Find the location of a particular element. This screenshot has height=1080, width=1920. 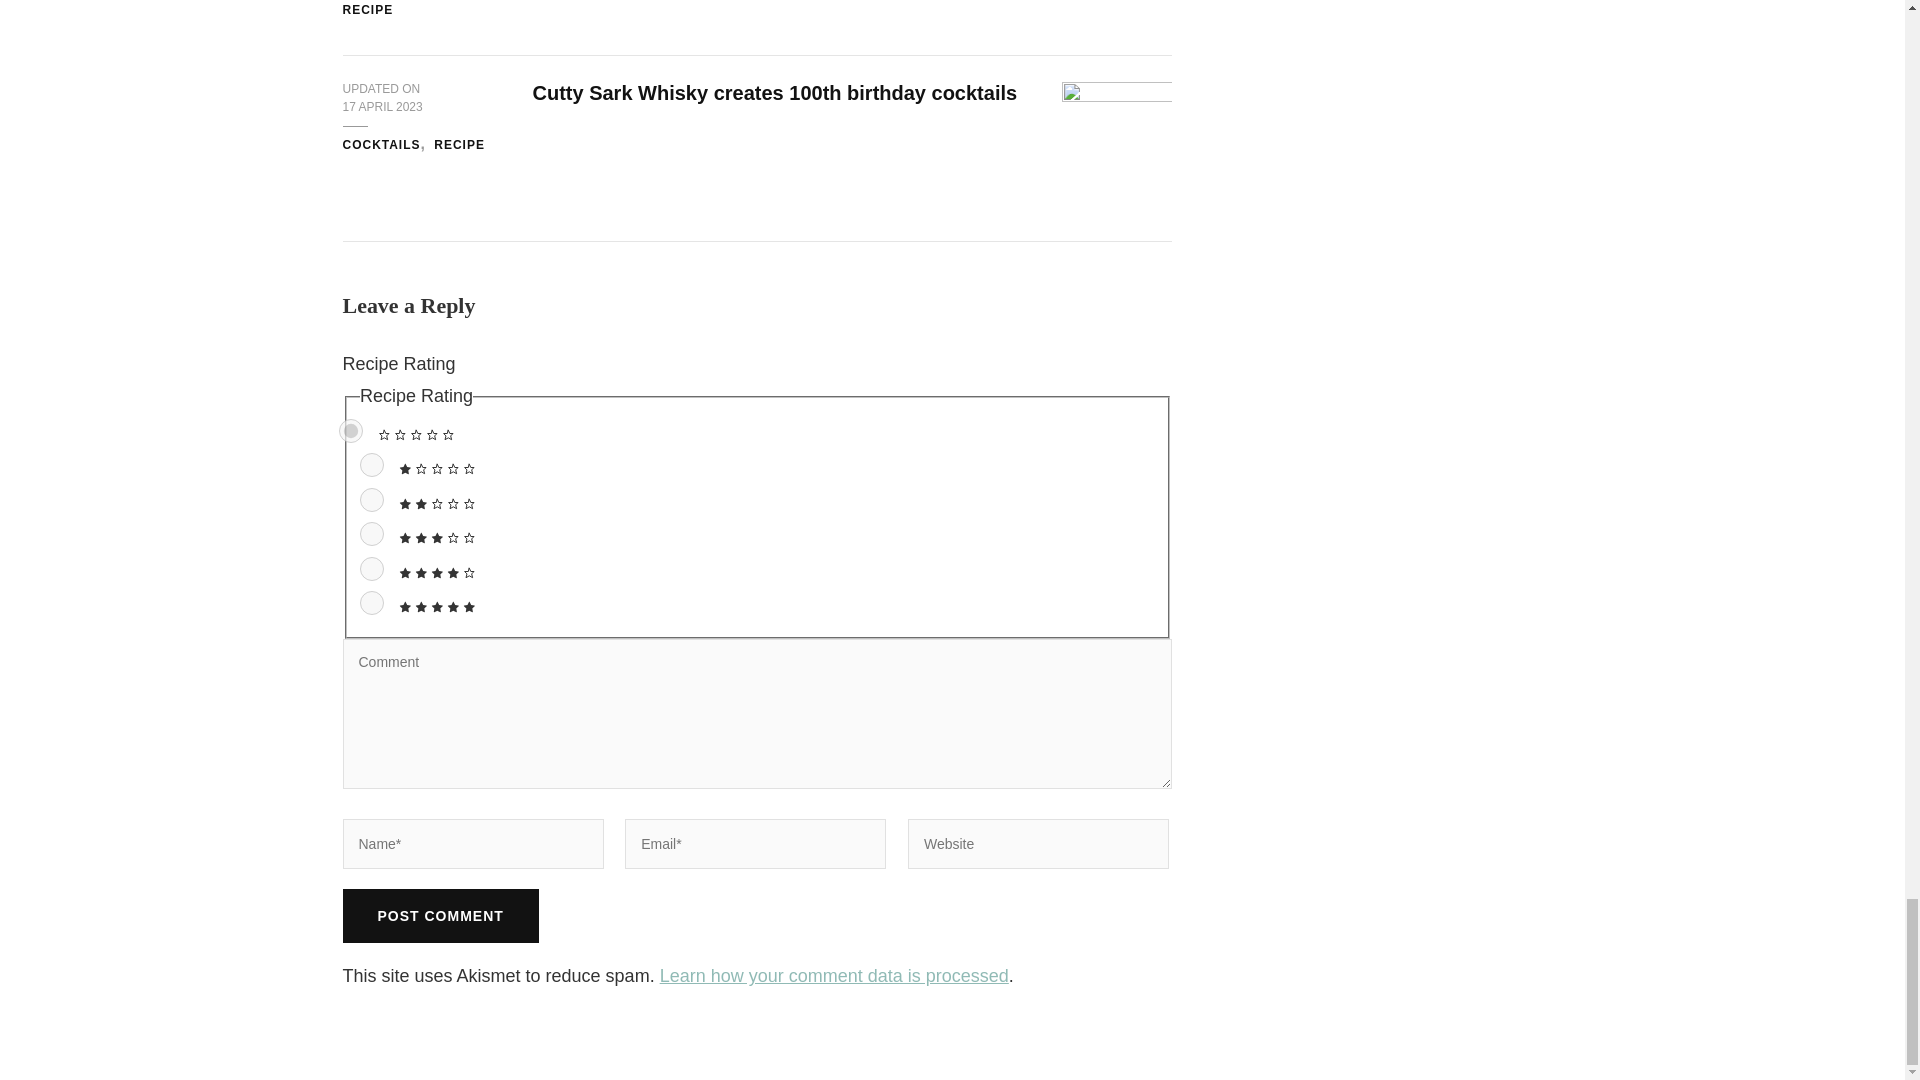

1 is located at coordinates (372, 464).